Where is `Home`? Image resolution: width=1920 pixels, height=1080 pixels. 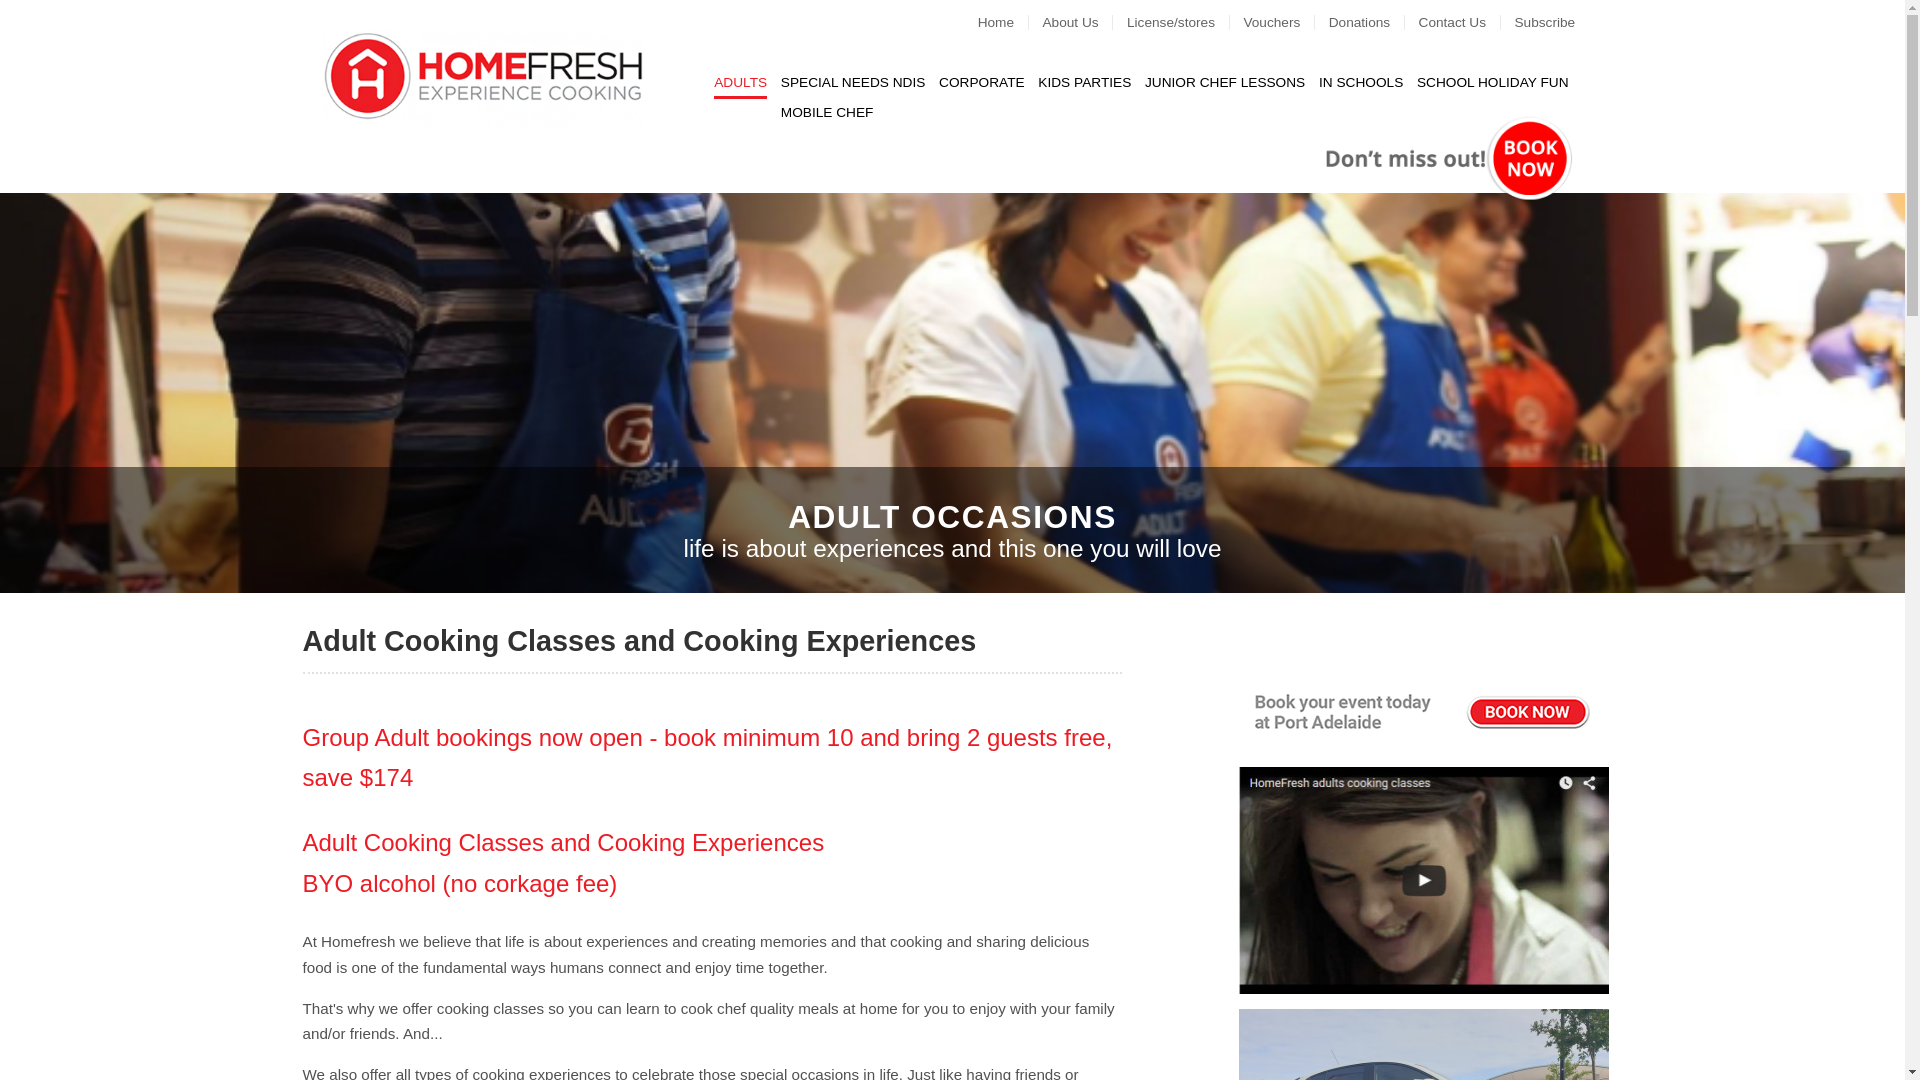
Home is located at coordinates (1010, 22).